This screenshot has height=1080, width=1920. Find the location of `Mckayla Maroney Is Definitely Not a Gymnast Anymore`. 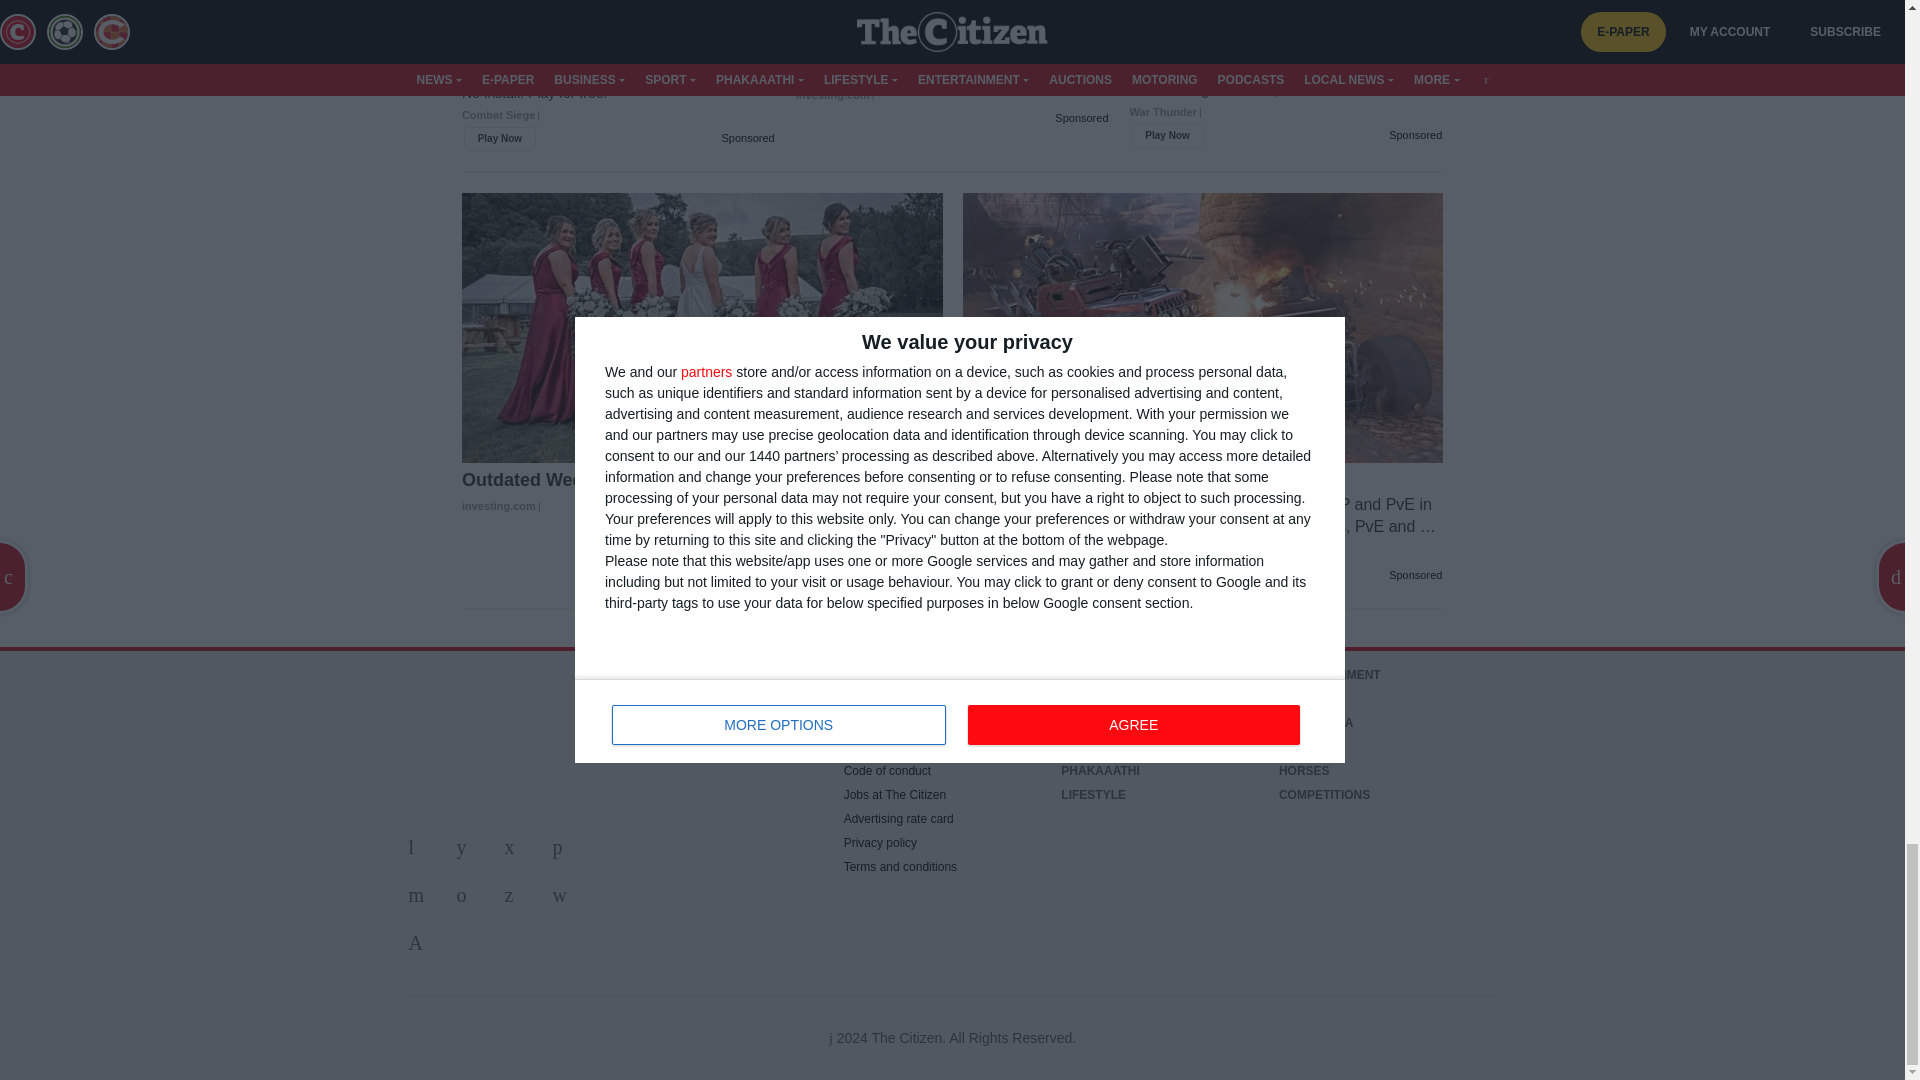

Mckayla Maroney Is Definitely Not a Gymnast Anymore is located at coordinates (952, 71).